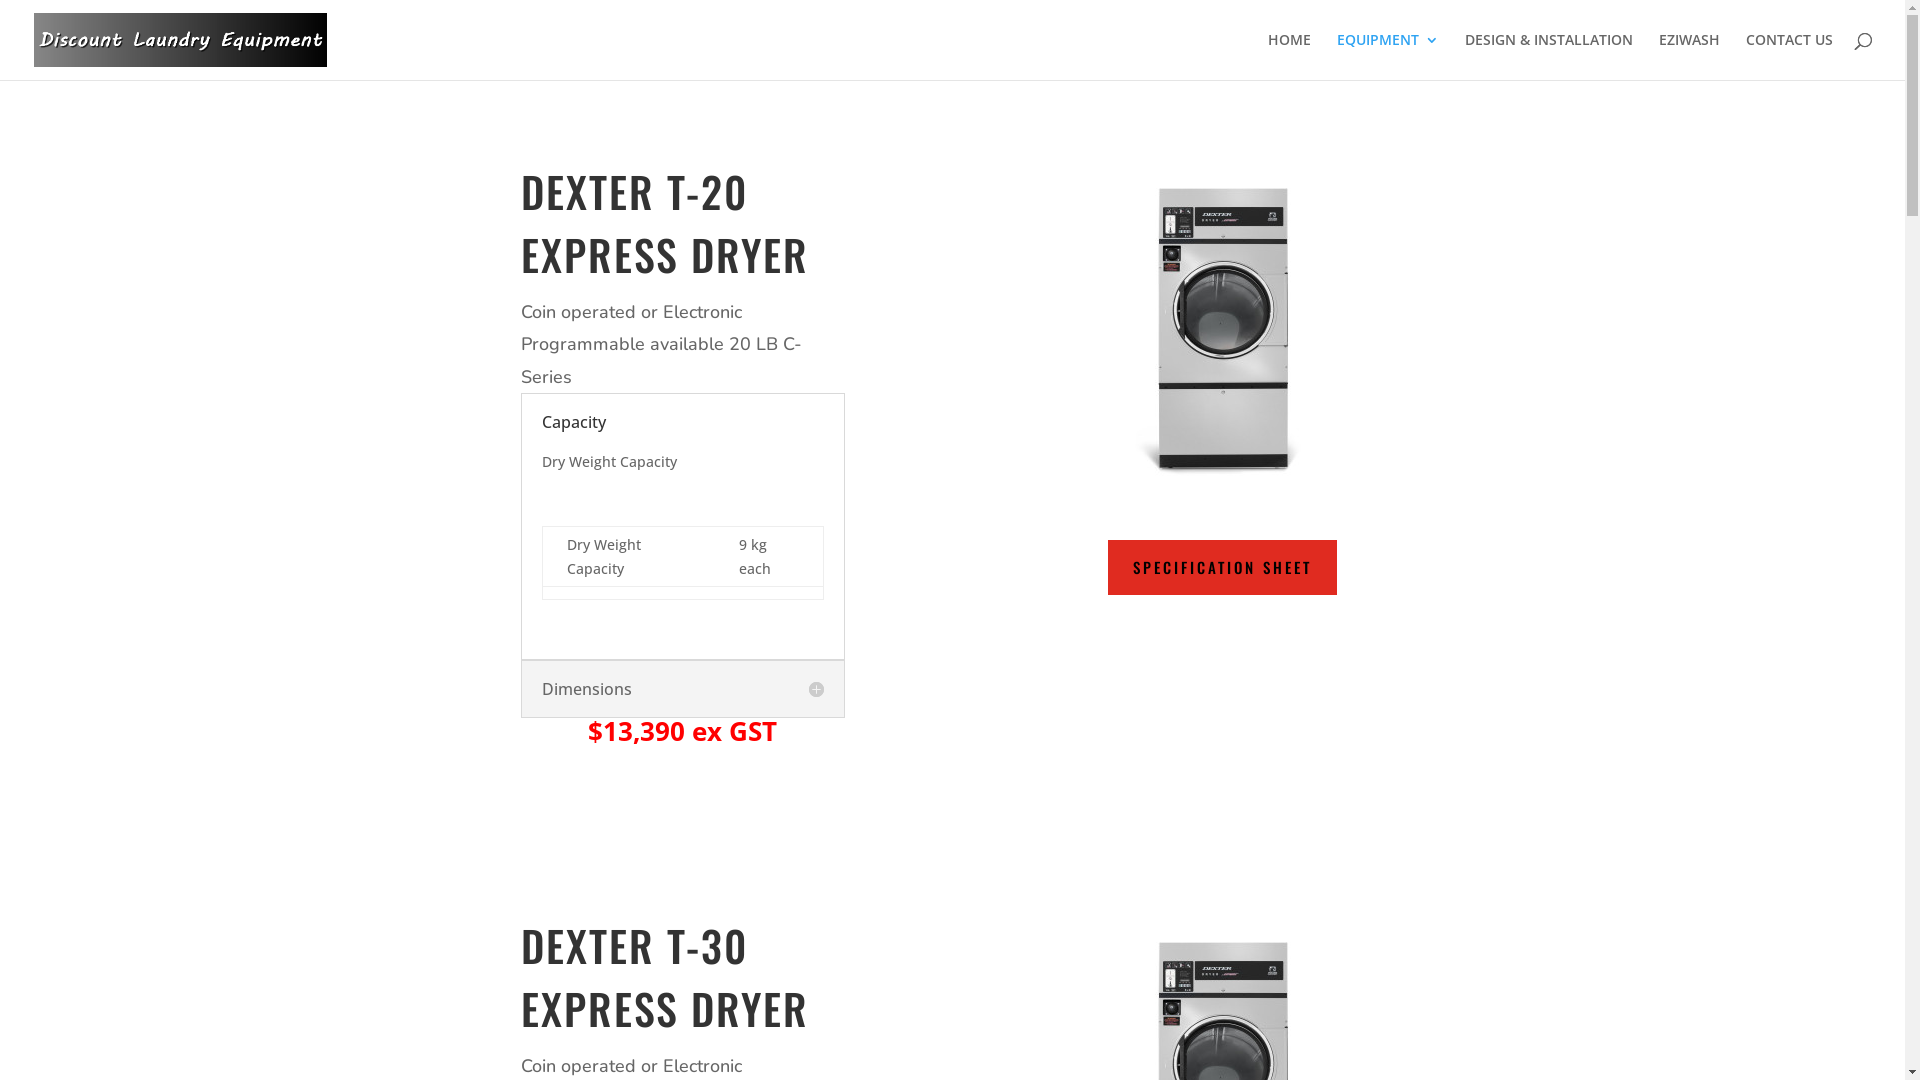 This screenshot has width=1920, height=1080. Describe the element at coordinates (1222, 330) in the screenshot. I see `t-30-express-black-front` at that location.